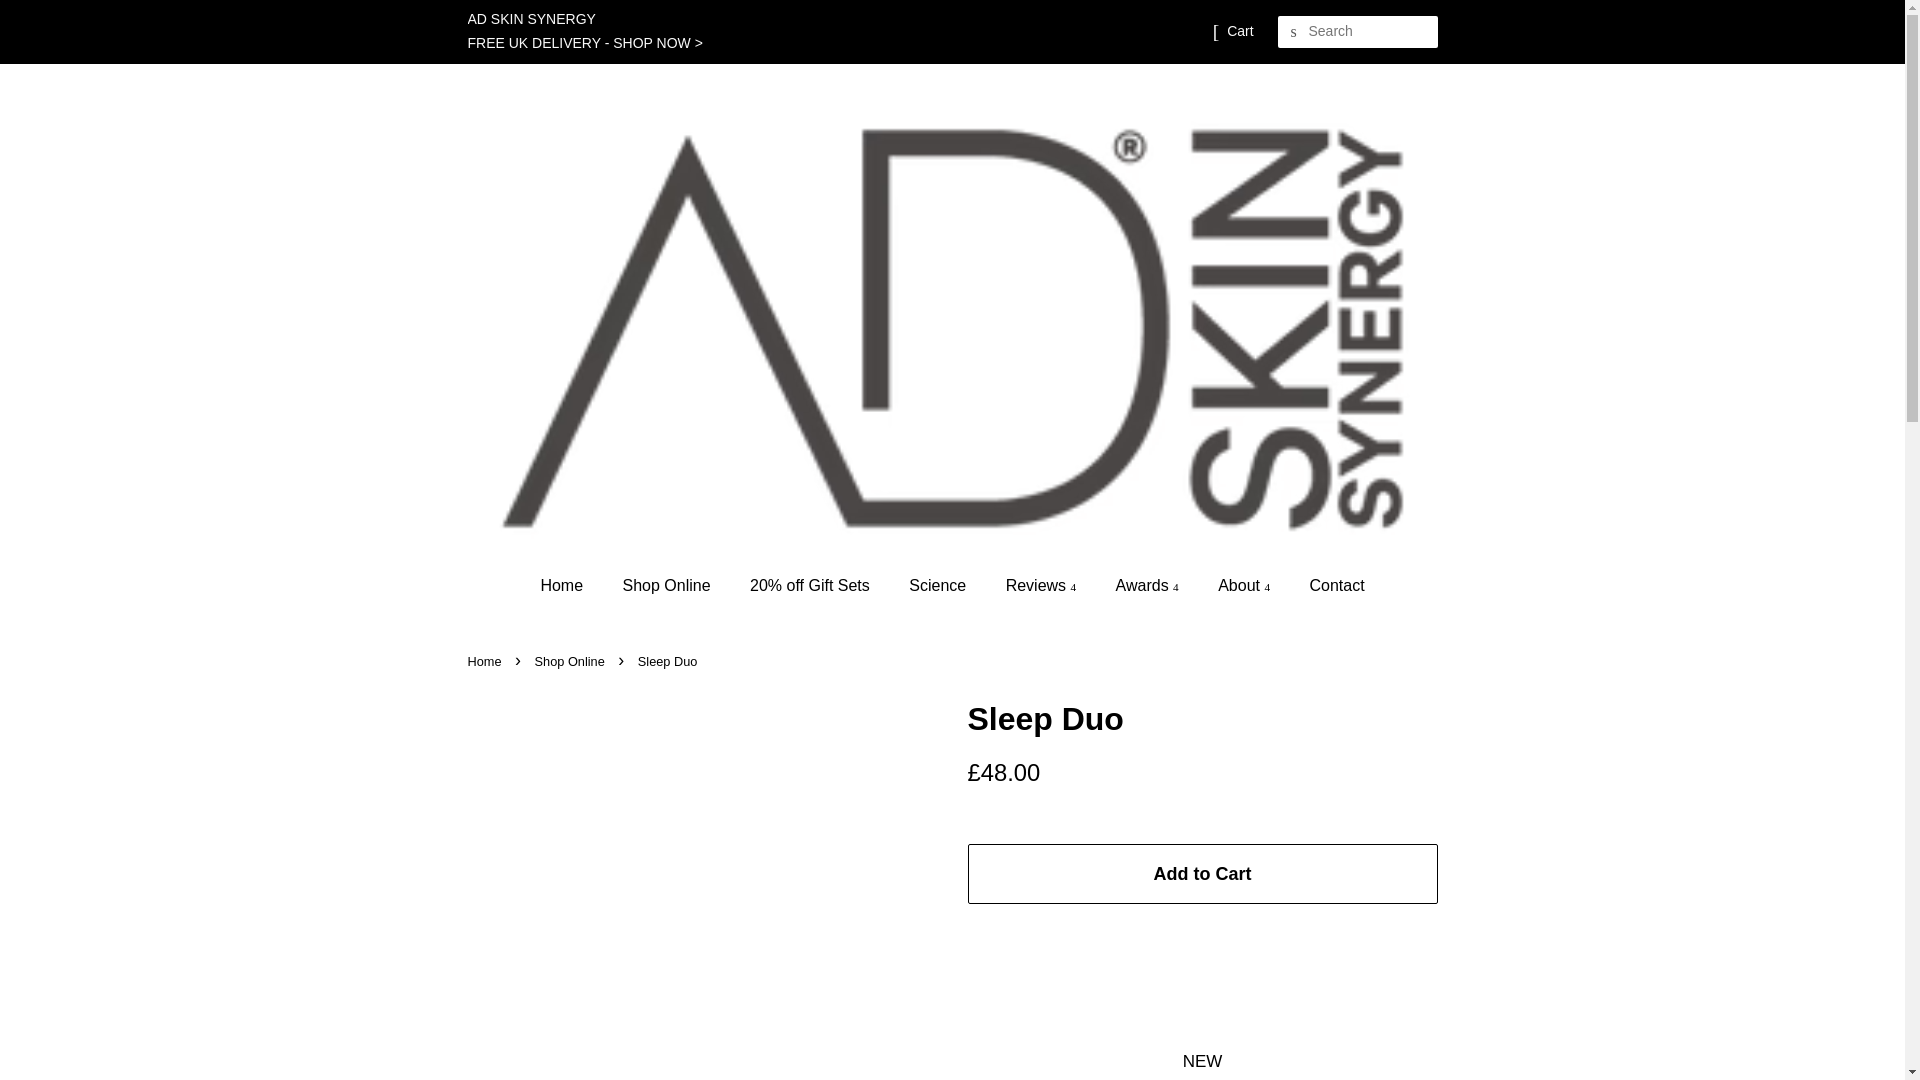 This screenshot has width=1920, height=1080. What do you see at coordinates (570, 584) in the screenshot?
I see `Home` at bounding box center [570, 584].